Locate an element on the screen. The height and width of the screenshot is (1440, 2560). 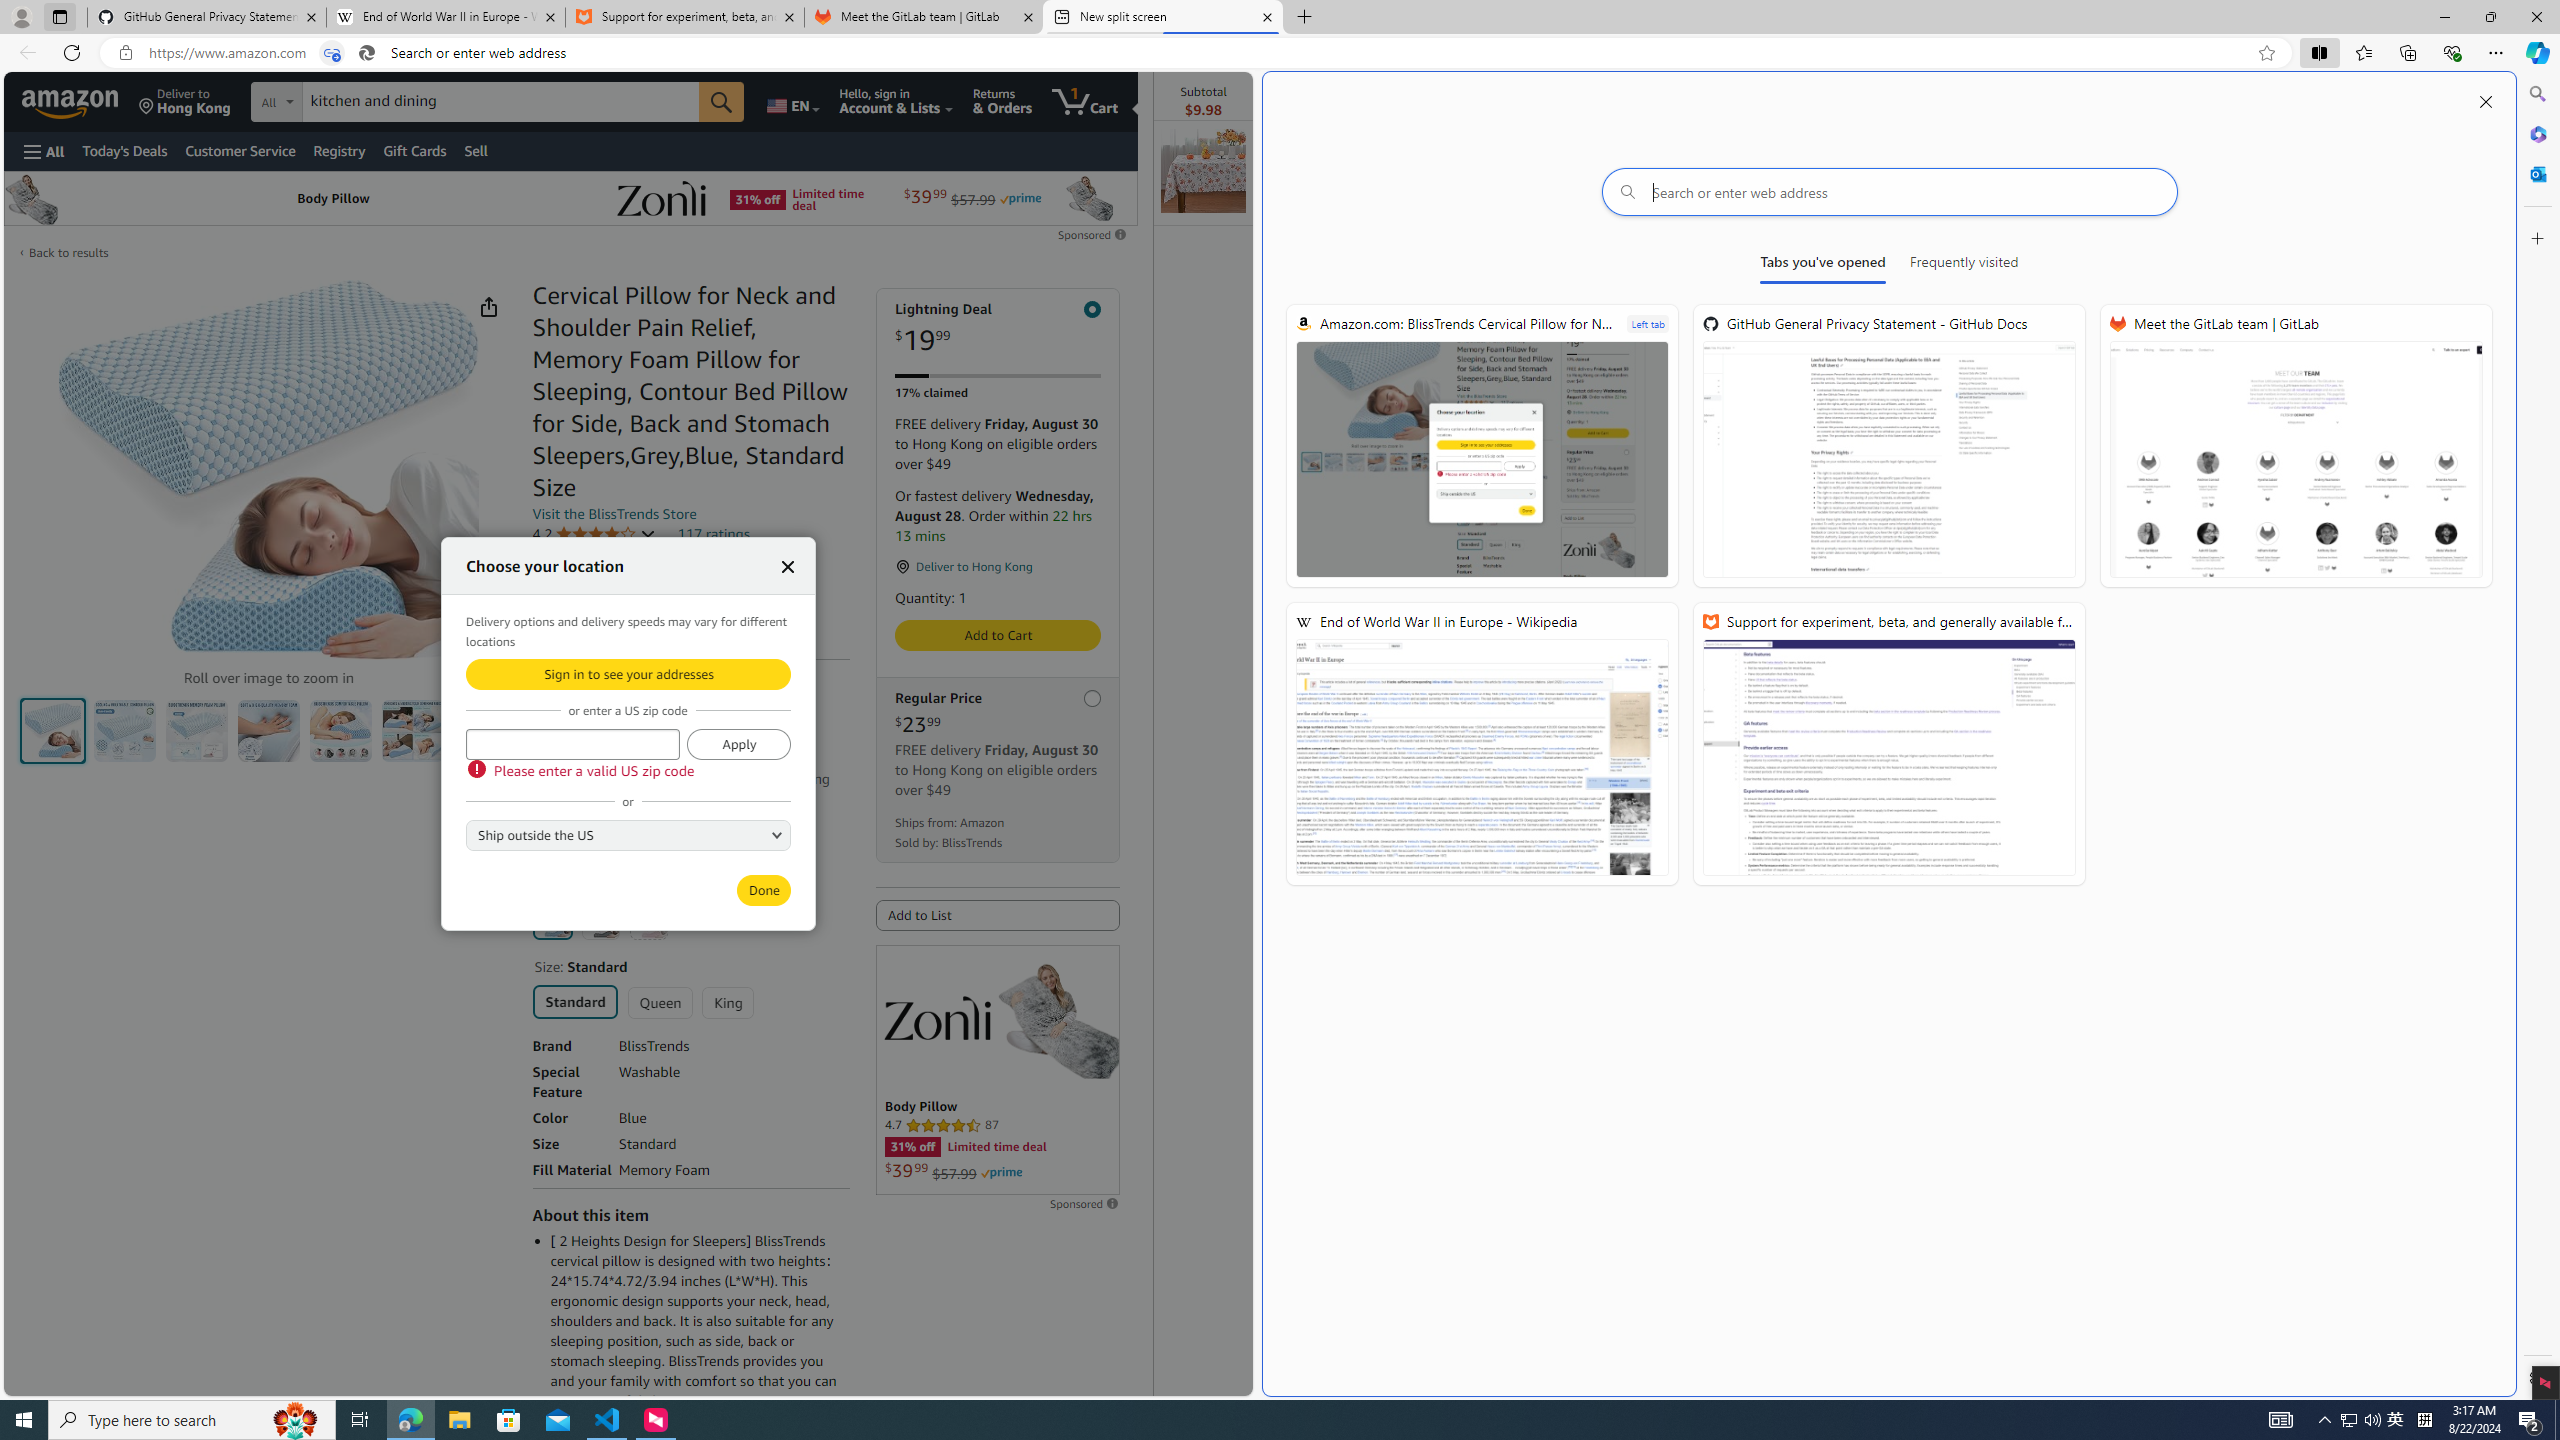
Back to results is located at coordinates (69, 252).